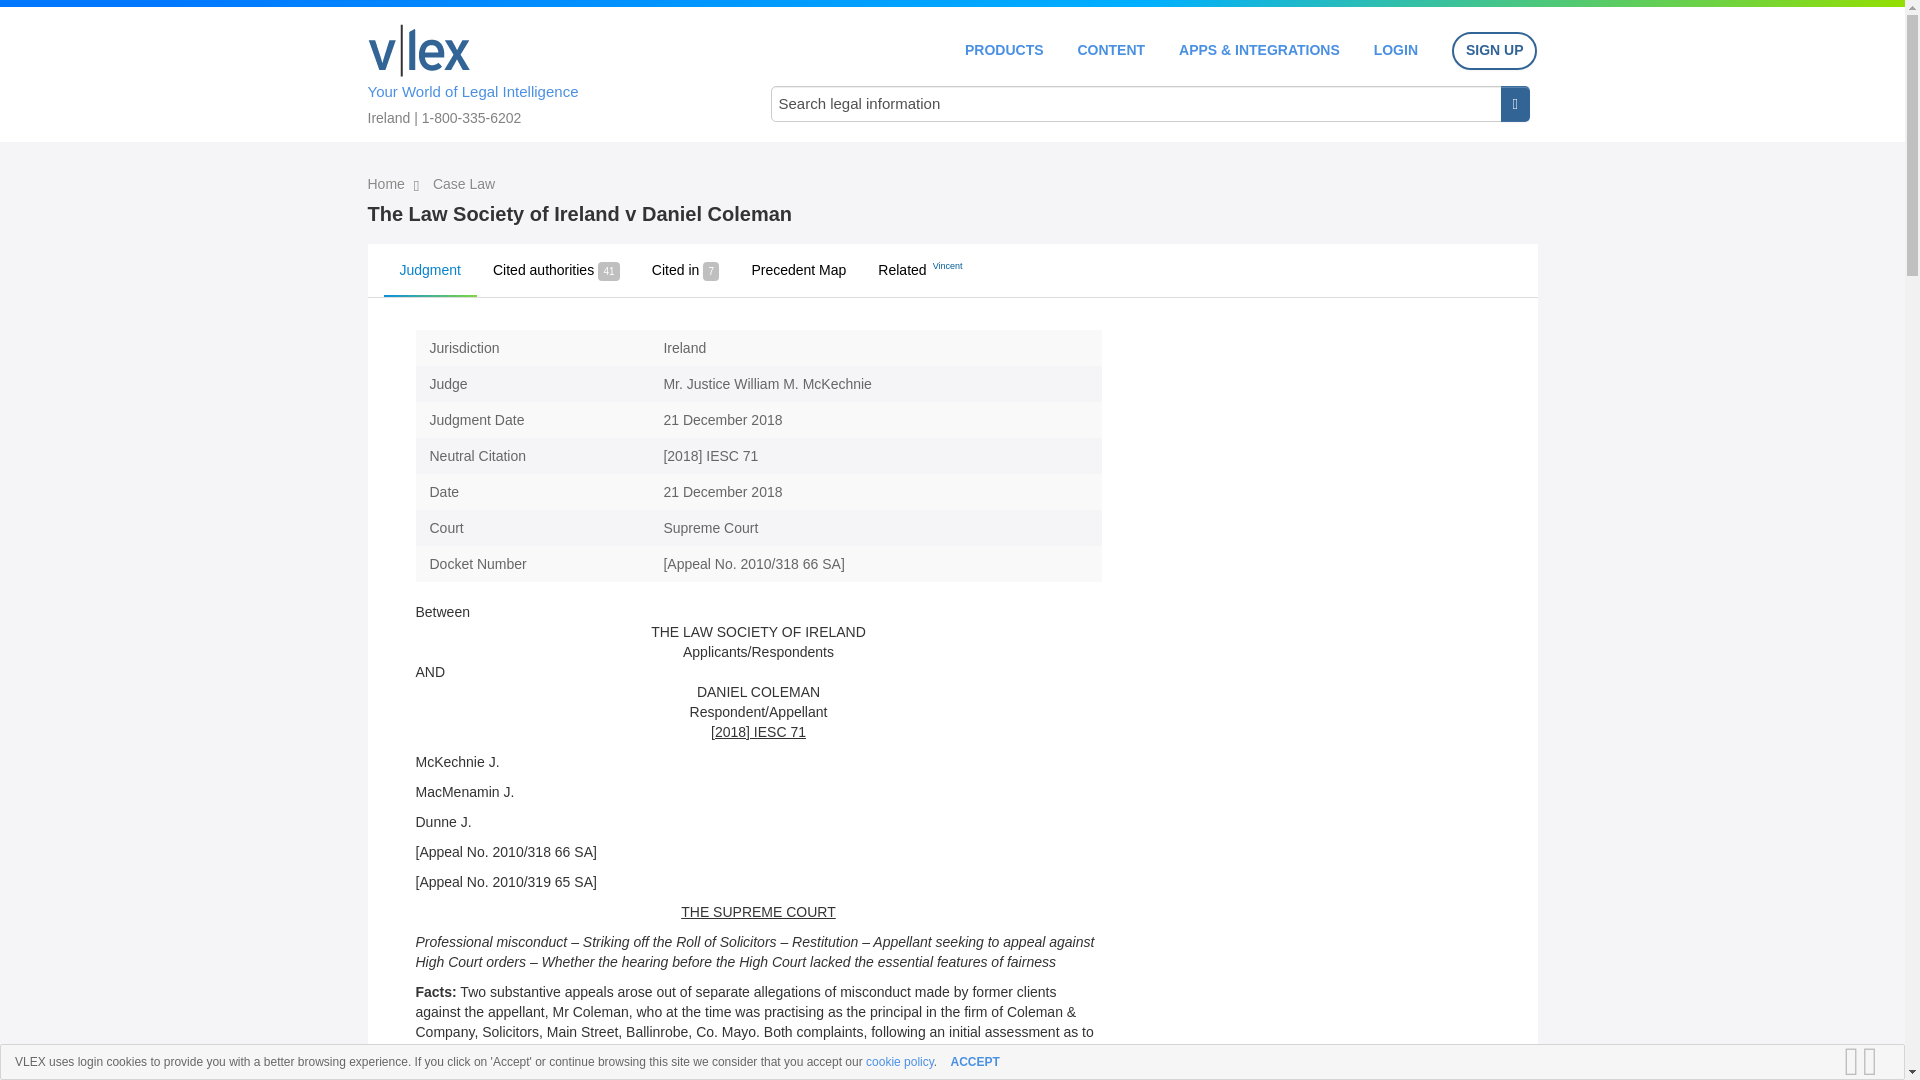 This screenshot has height=1080, width=1920. I want to click on ACCEPT, so click(975, 1062).